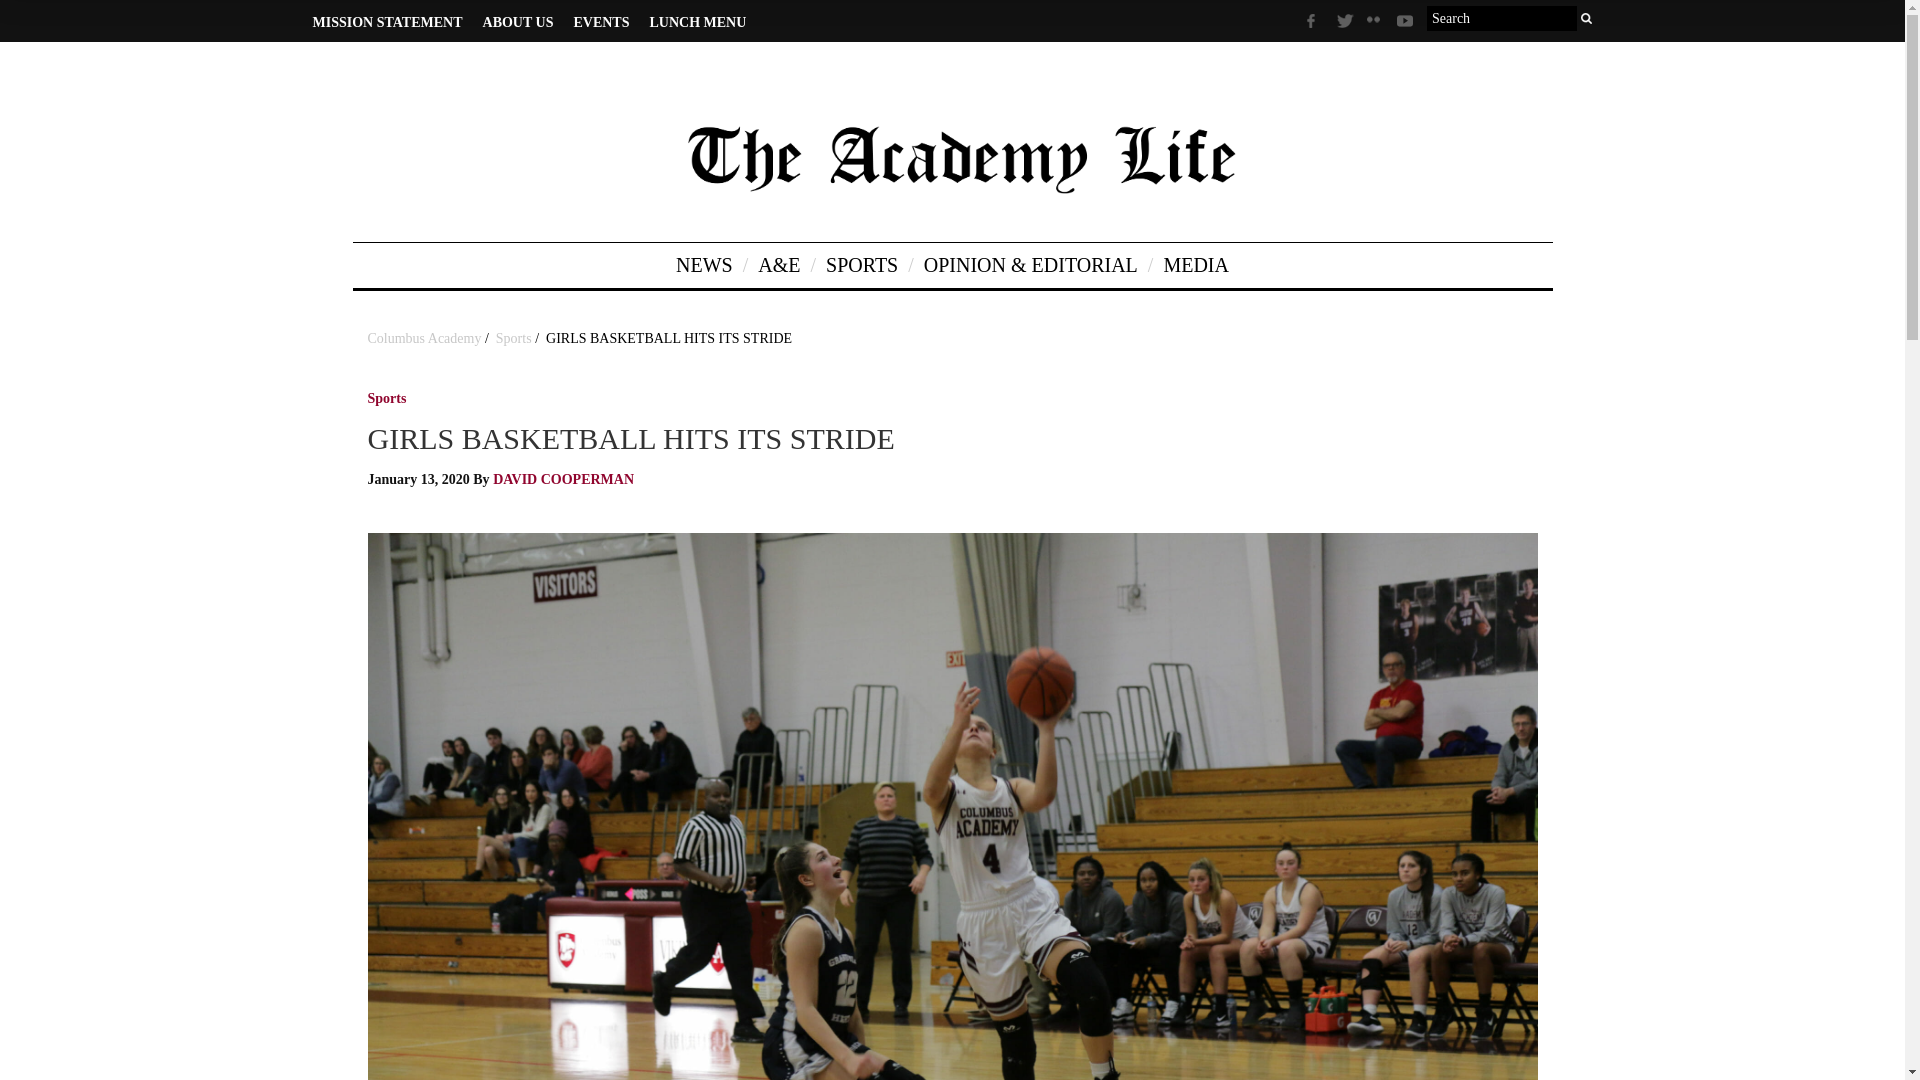  I want to click on FLICKR, so click(1376, 26).